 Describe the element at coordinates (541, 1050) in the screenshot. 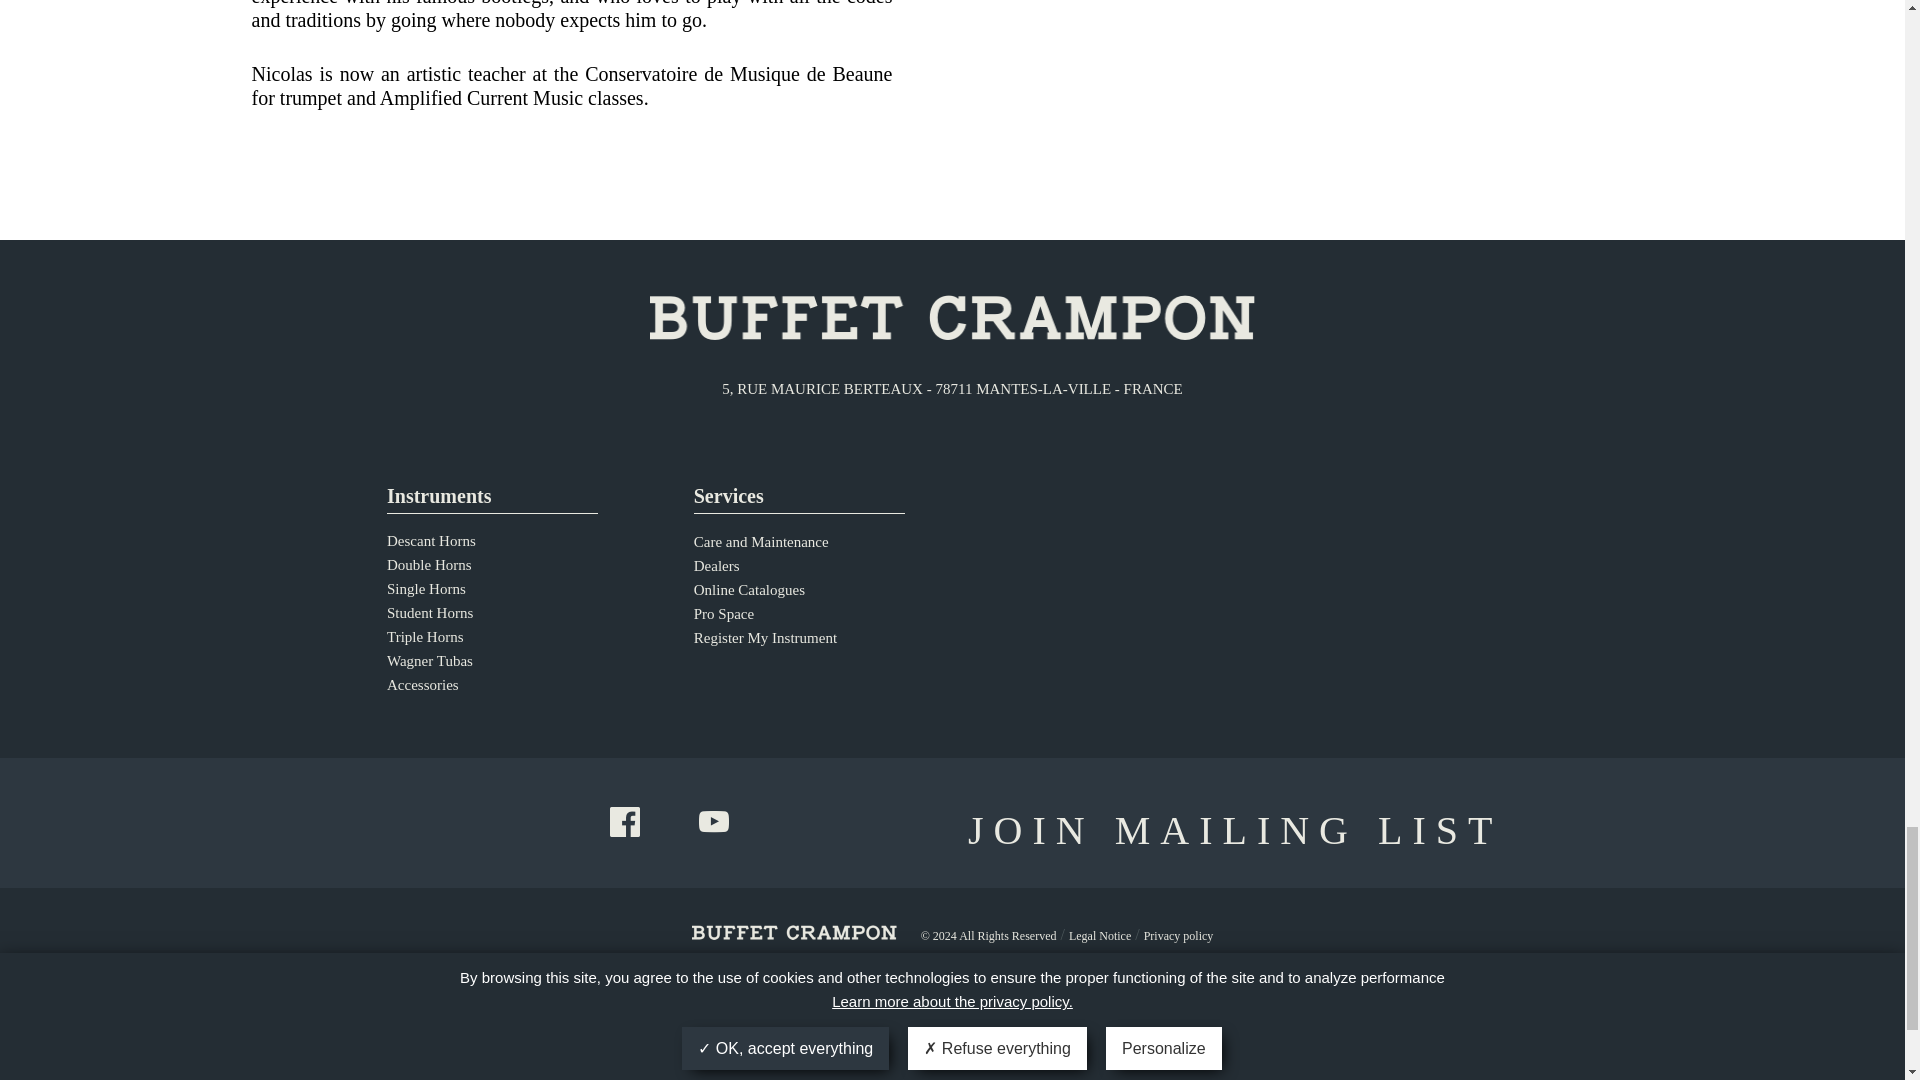

I see `Besson` at that location.